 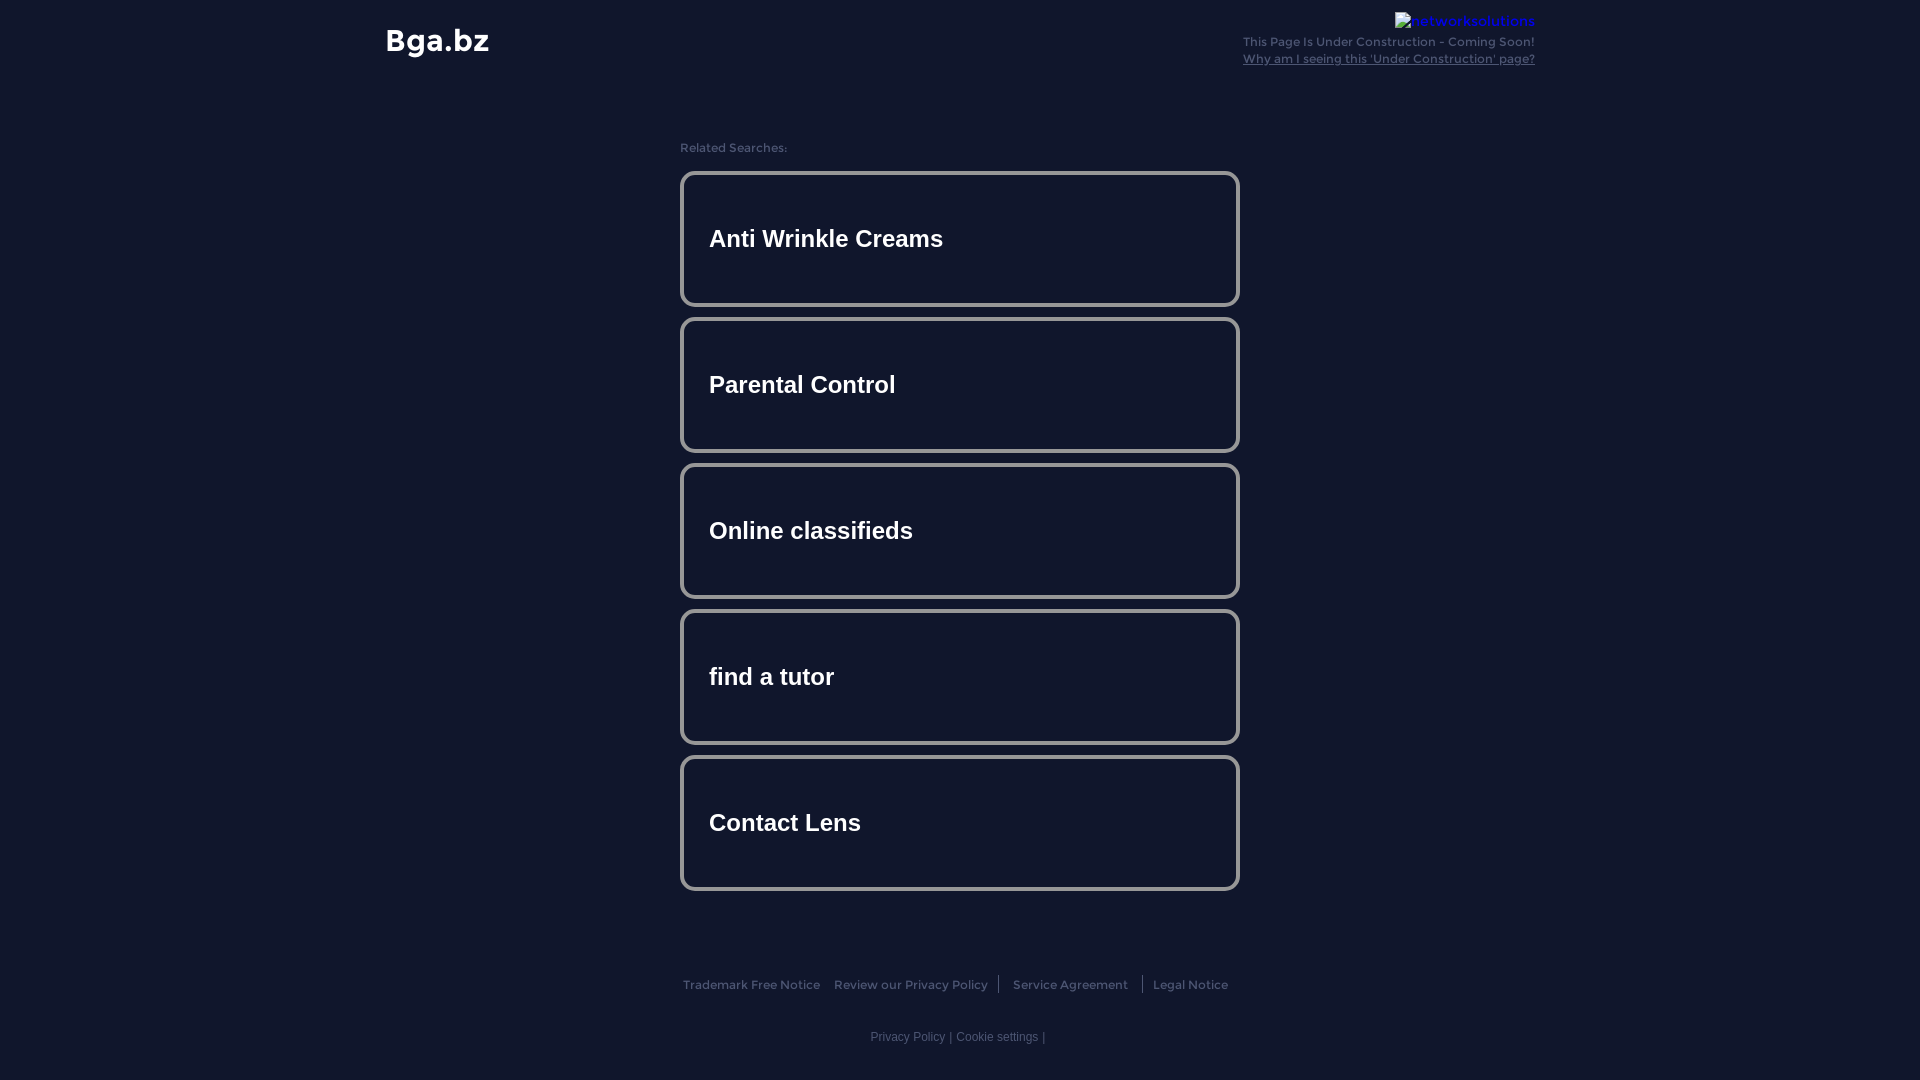 What do you see at coordinates (960, 239) in the screenshot?
I see `Anti Wrinkle Creams` at bounding box center [960, 239].